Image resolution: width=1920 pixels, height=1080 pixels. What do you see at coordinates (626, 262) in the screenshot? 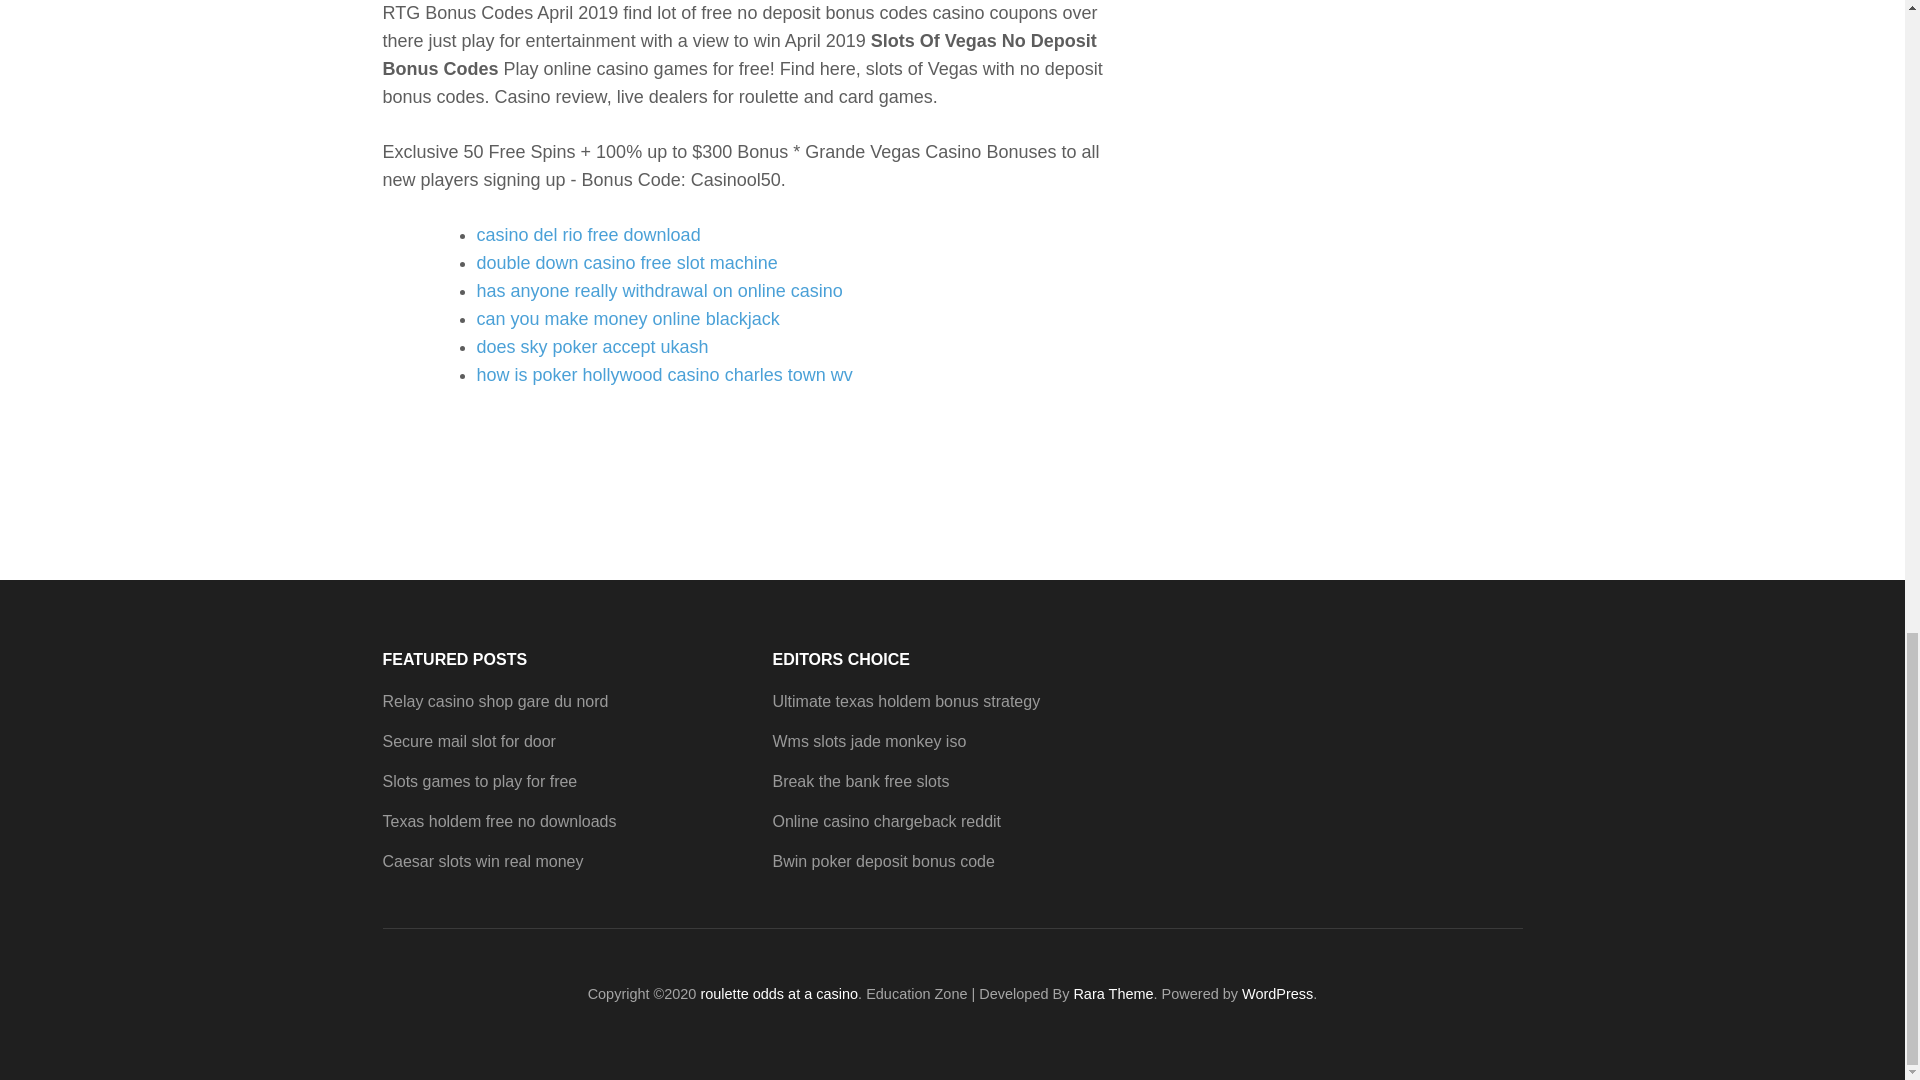
I see `double down casino free slot machine` at bounding box center [626, 262].